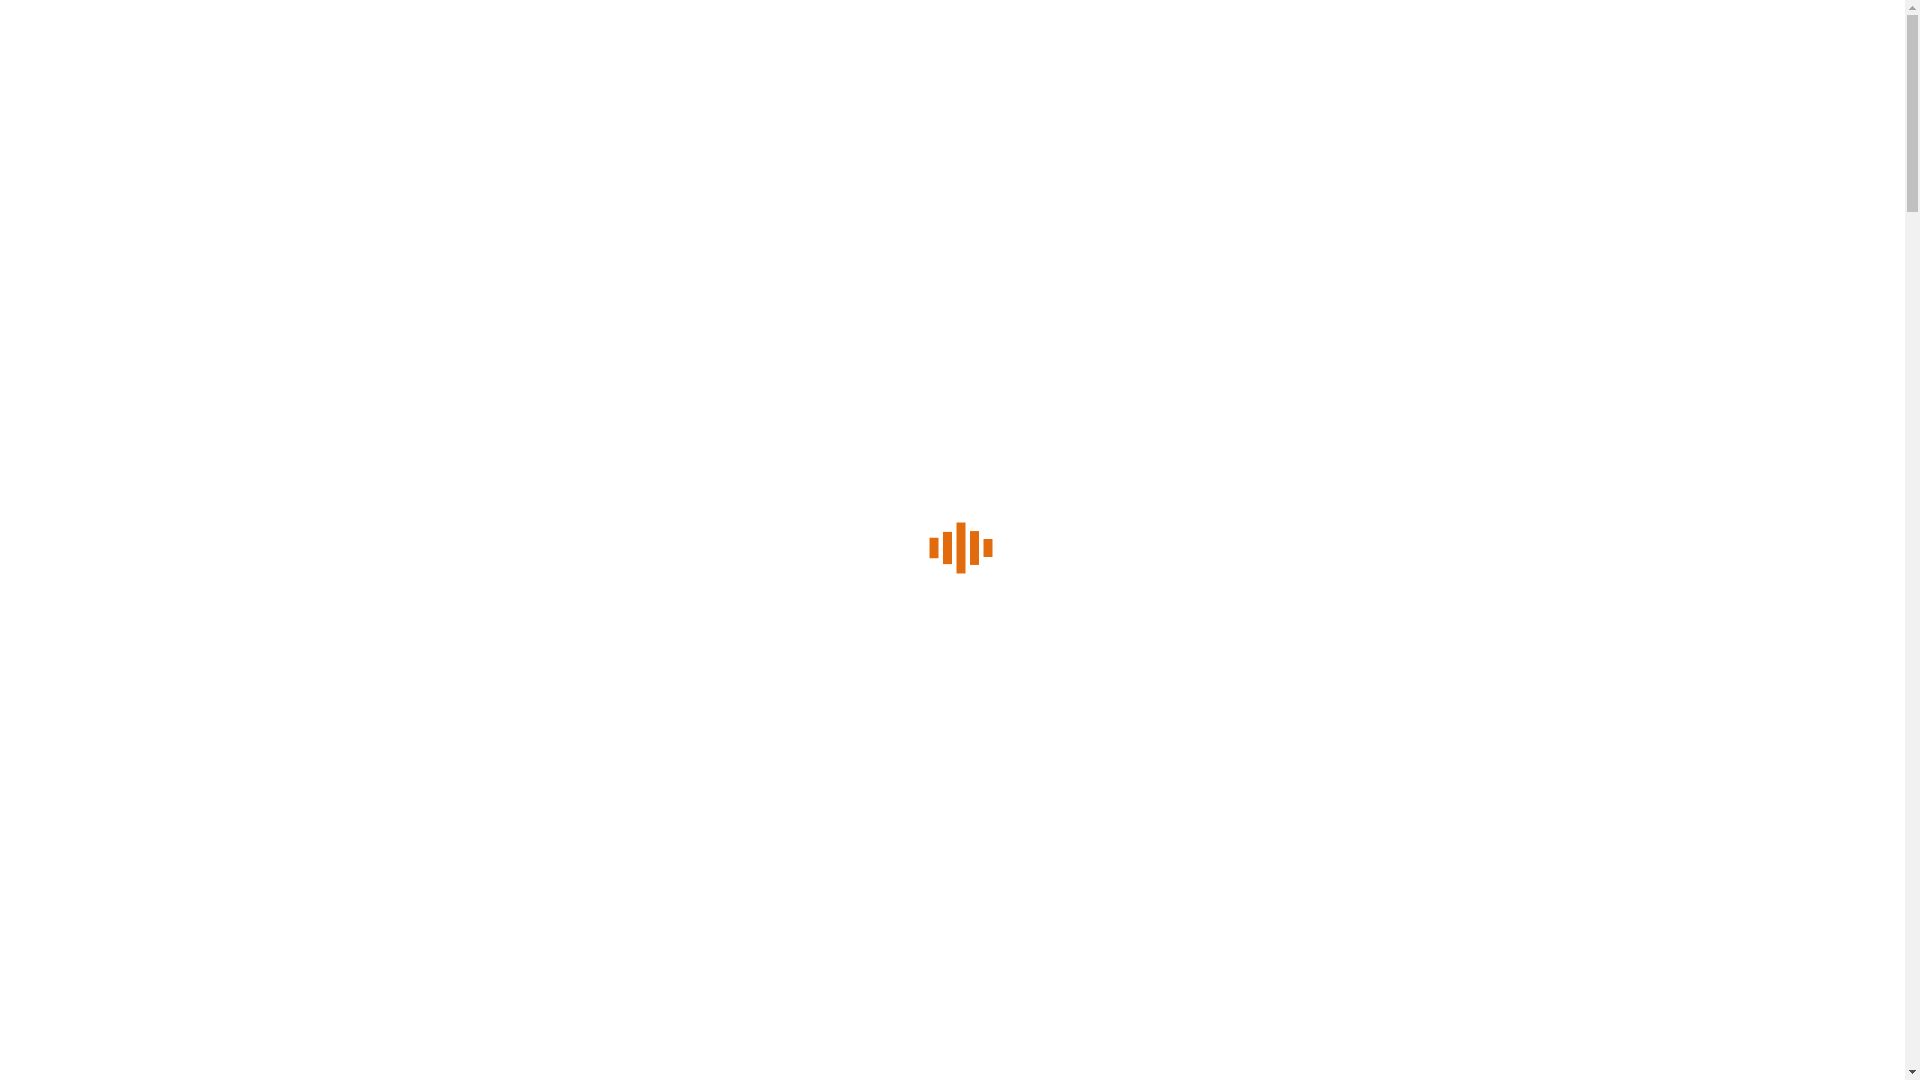 Image resolution: width=1920 pixels, height=1080 pixels. What do you see at coordinates (98, 414) in the screenshot?
I see `Products` at bounding box center [98, 414].